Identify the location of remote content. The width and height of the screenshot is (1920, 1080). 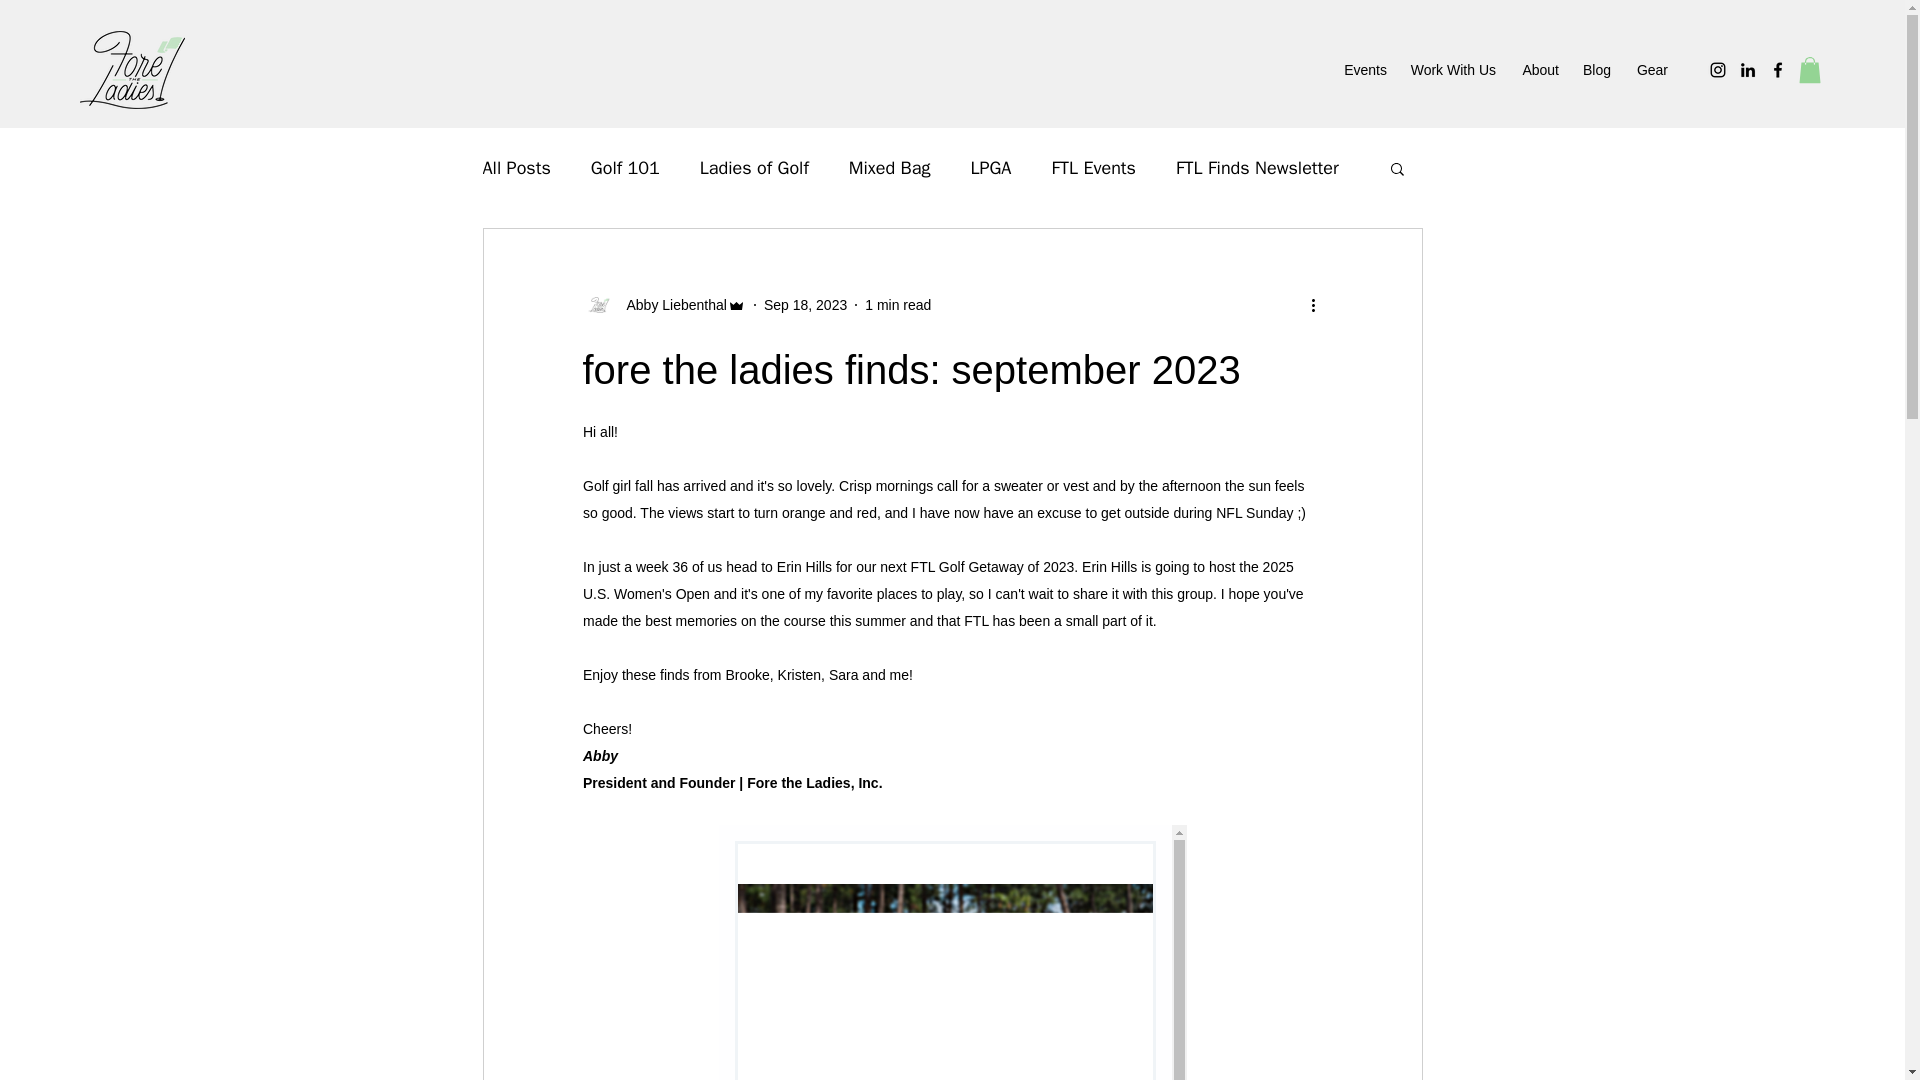
(952, 952).